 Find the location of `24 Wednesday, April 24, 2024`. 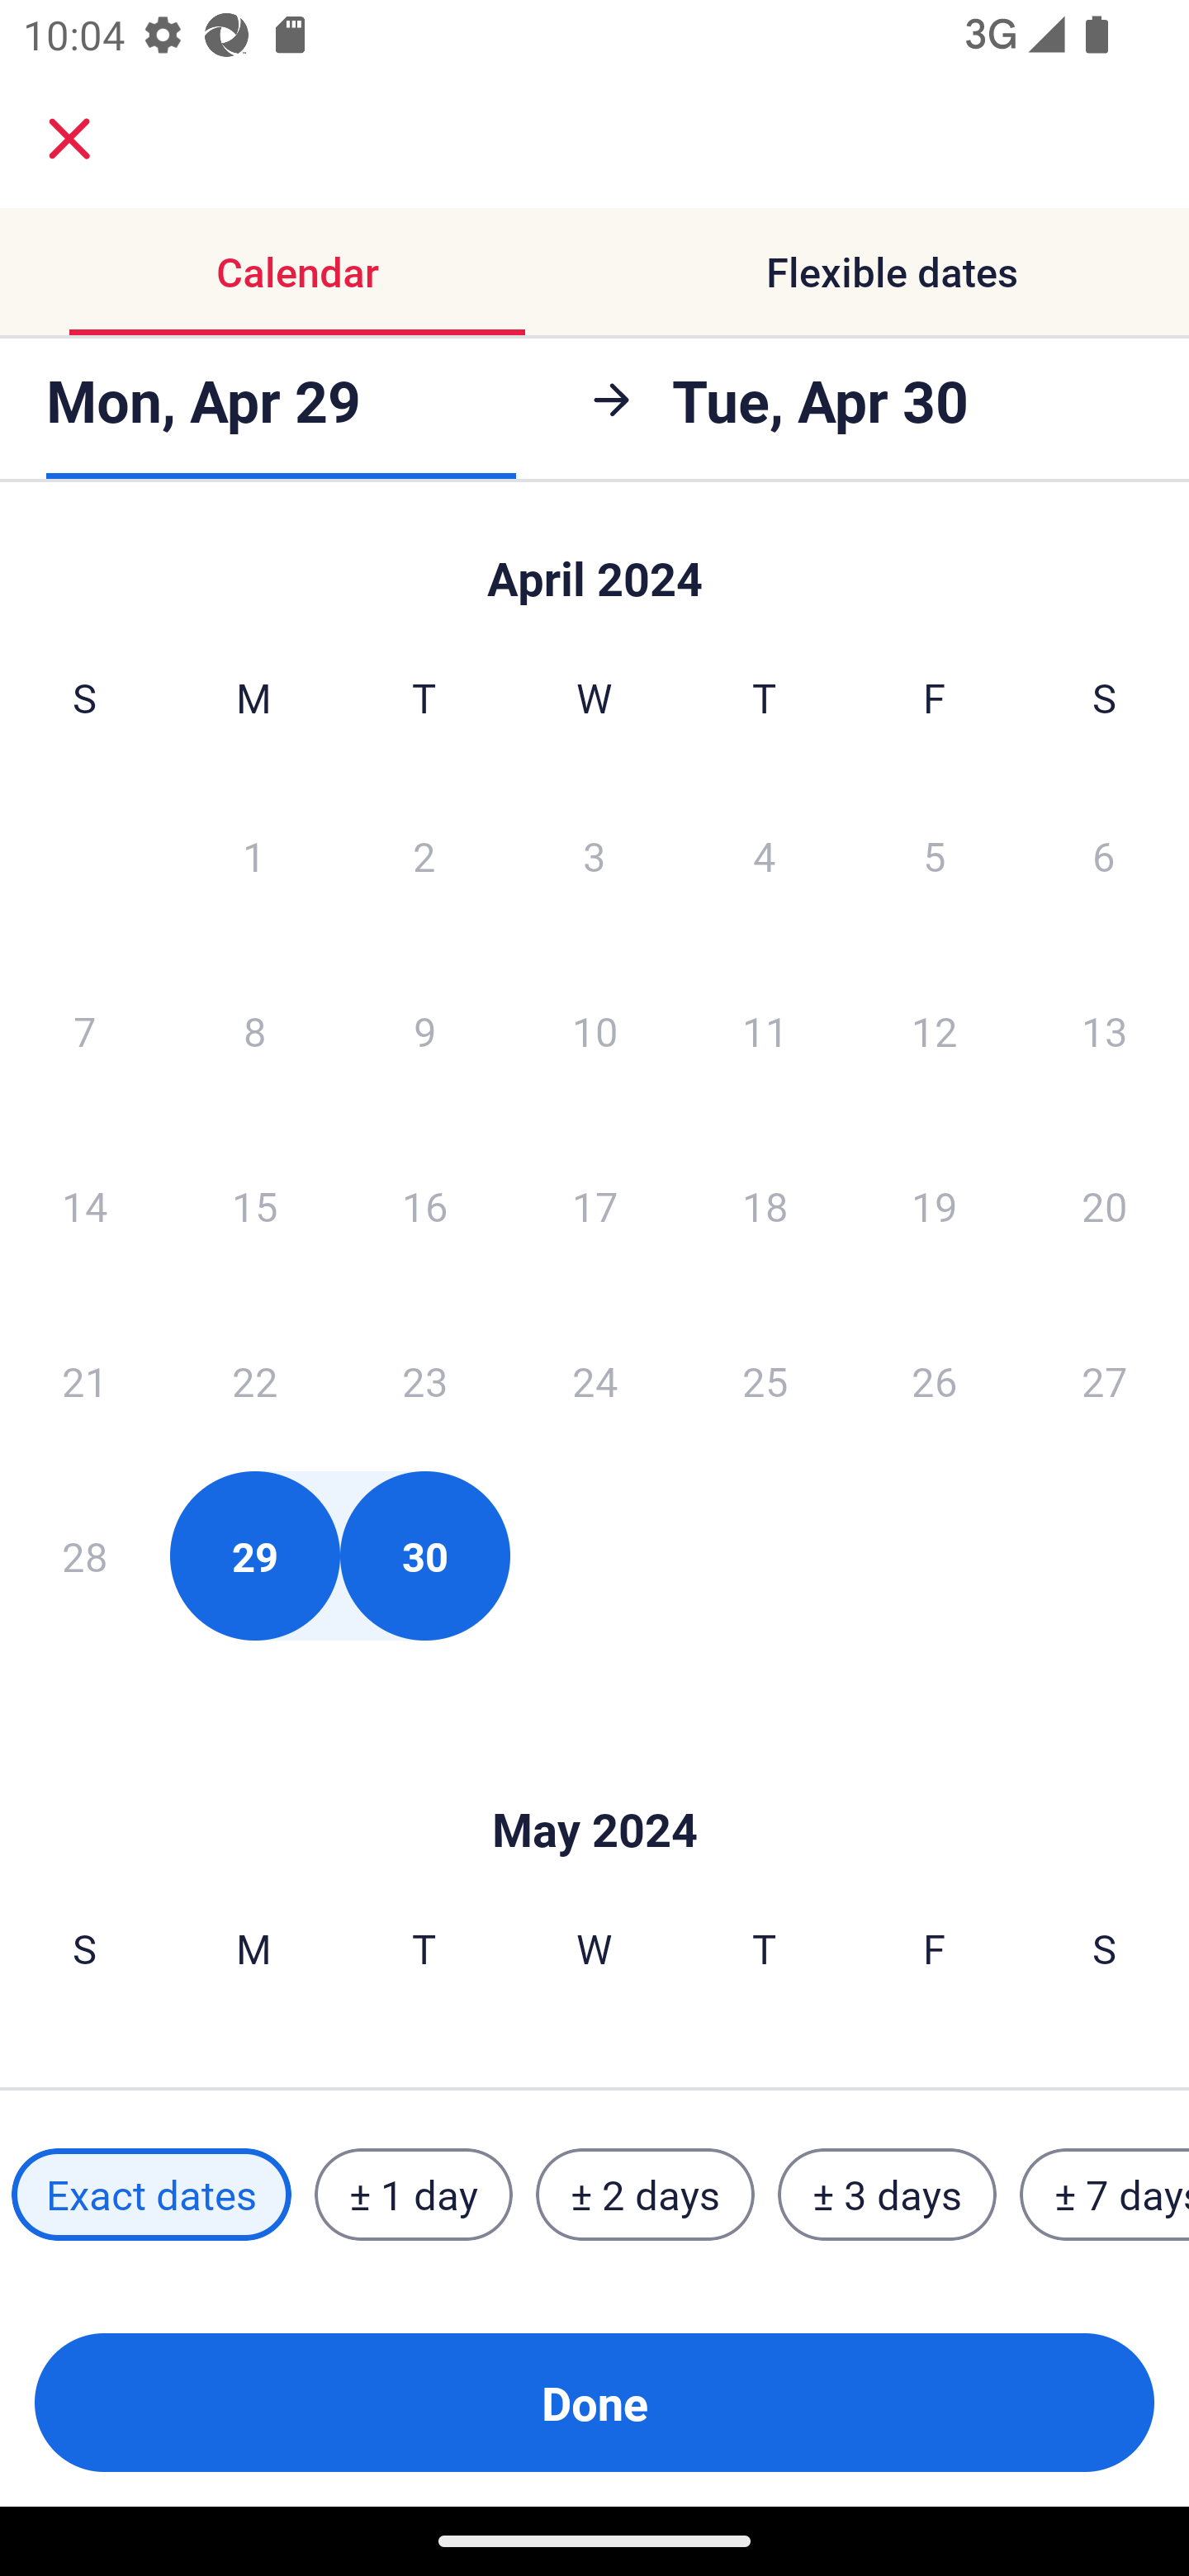

24 Wednesday, April 24, 2024 is located at coordinates (594, 1380).